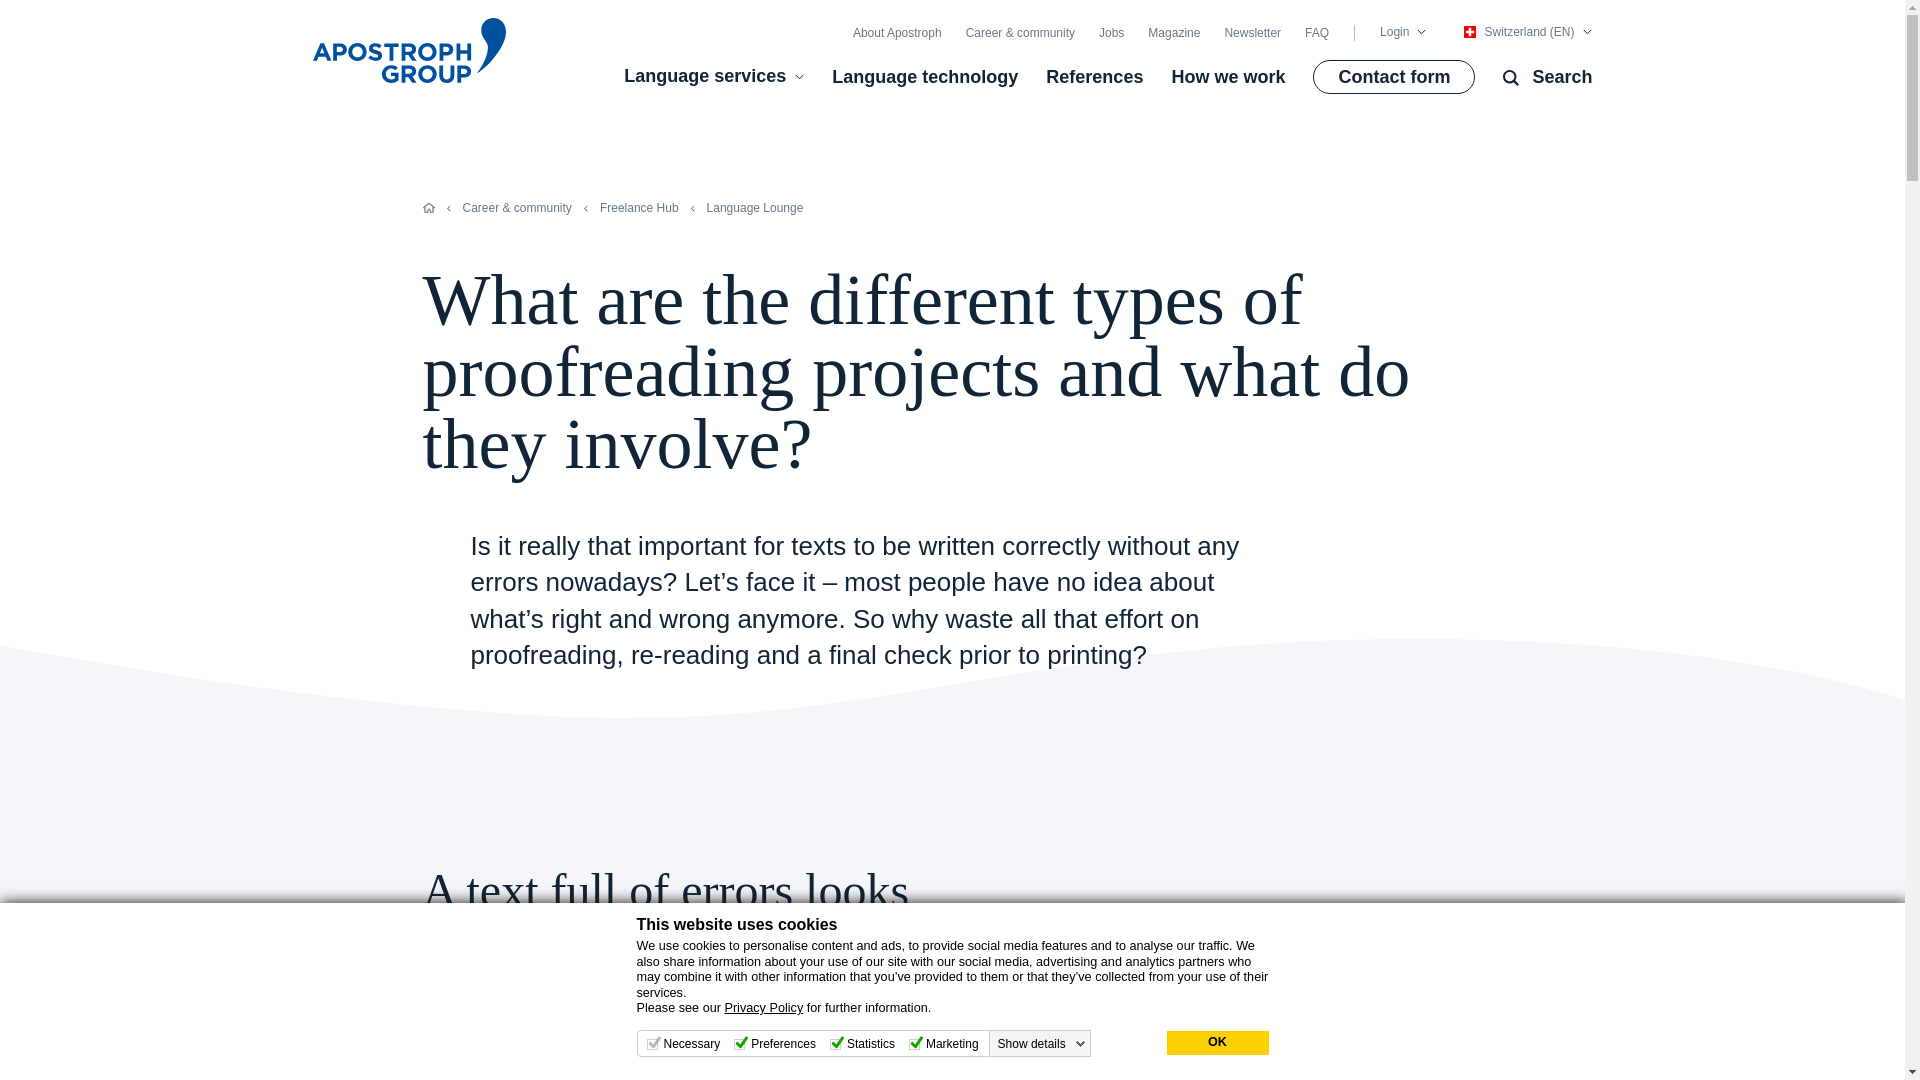  Describe the element at coordinates (1042, 1043) in the screenshot. I see `Show details` at that location.